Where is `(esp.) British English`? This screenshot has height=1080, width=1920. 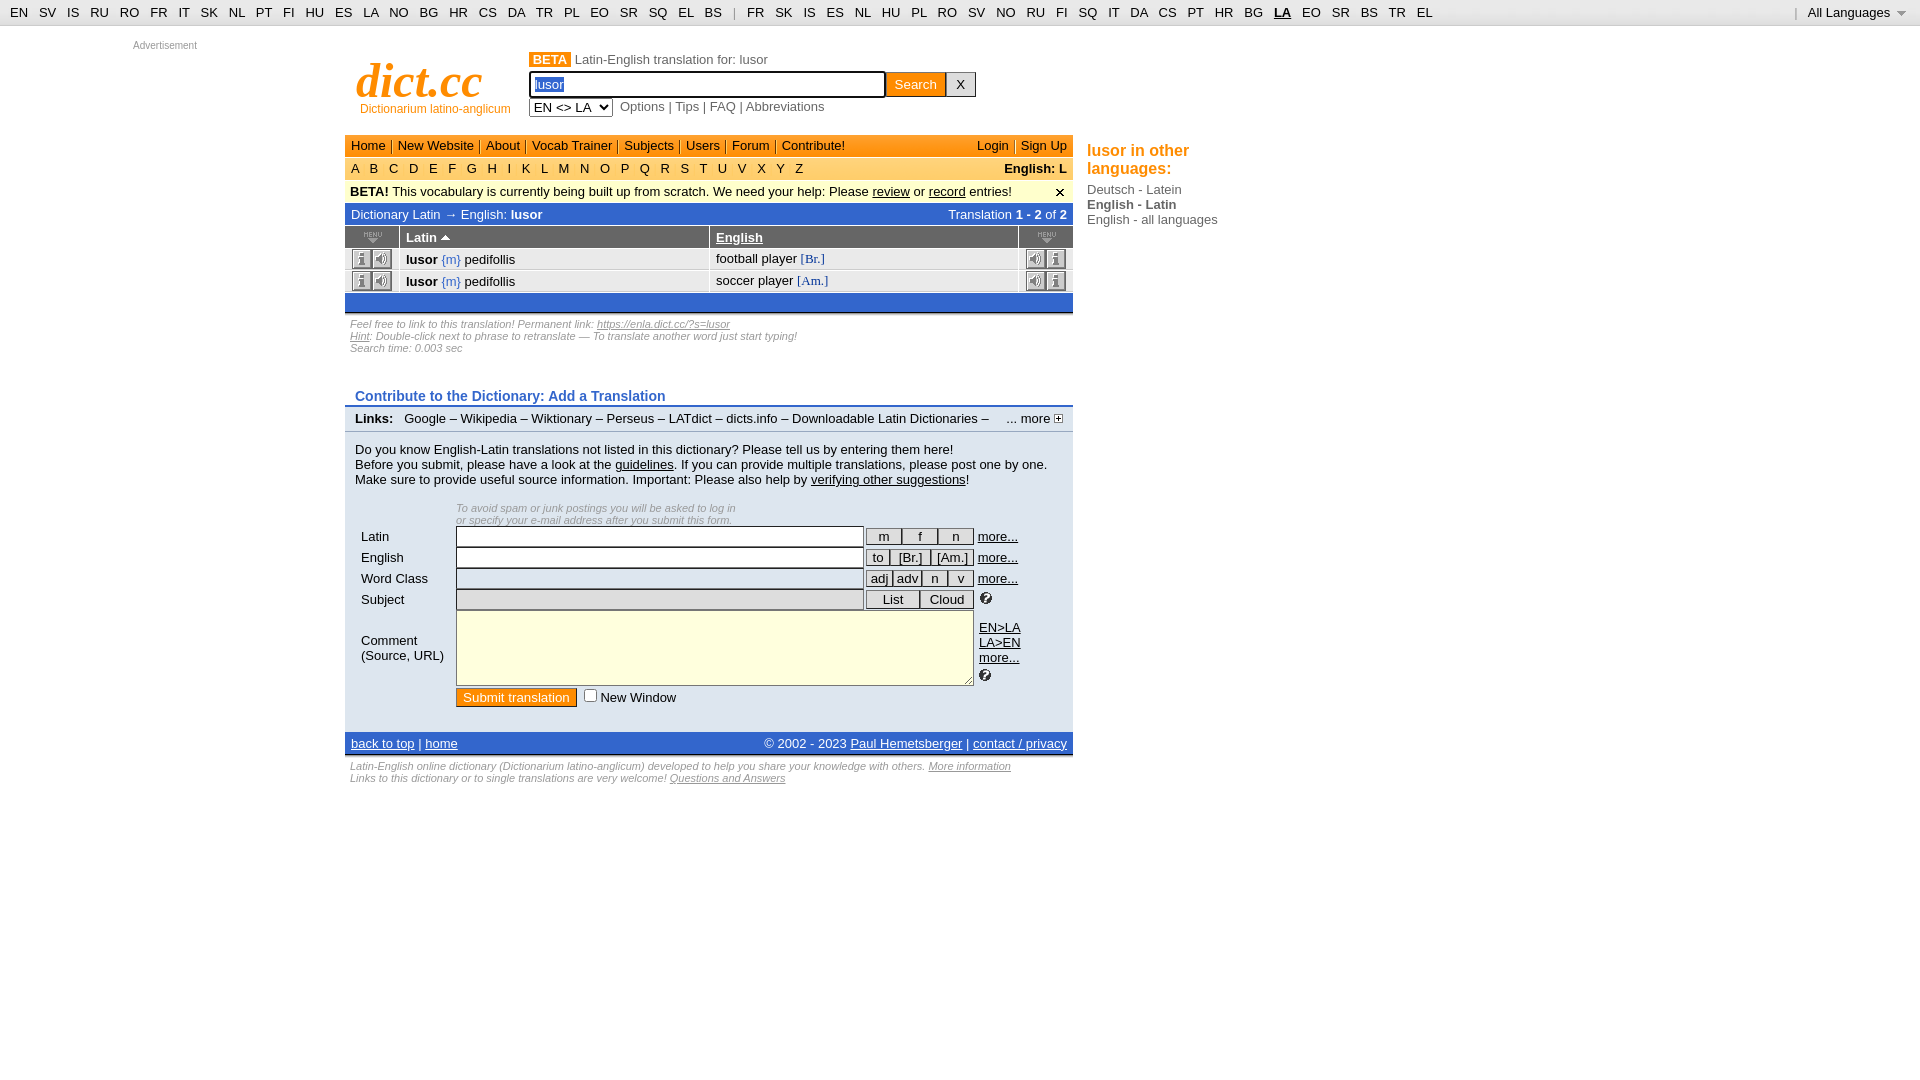
(esp.) British English is located at coordinates (910, 558).